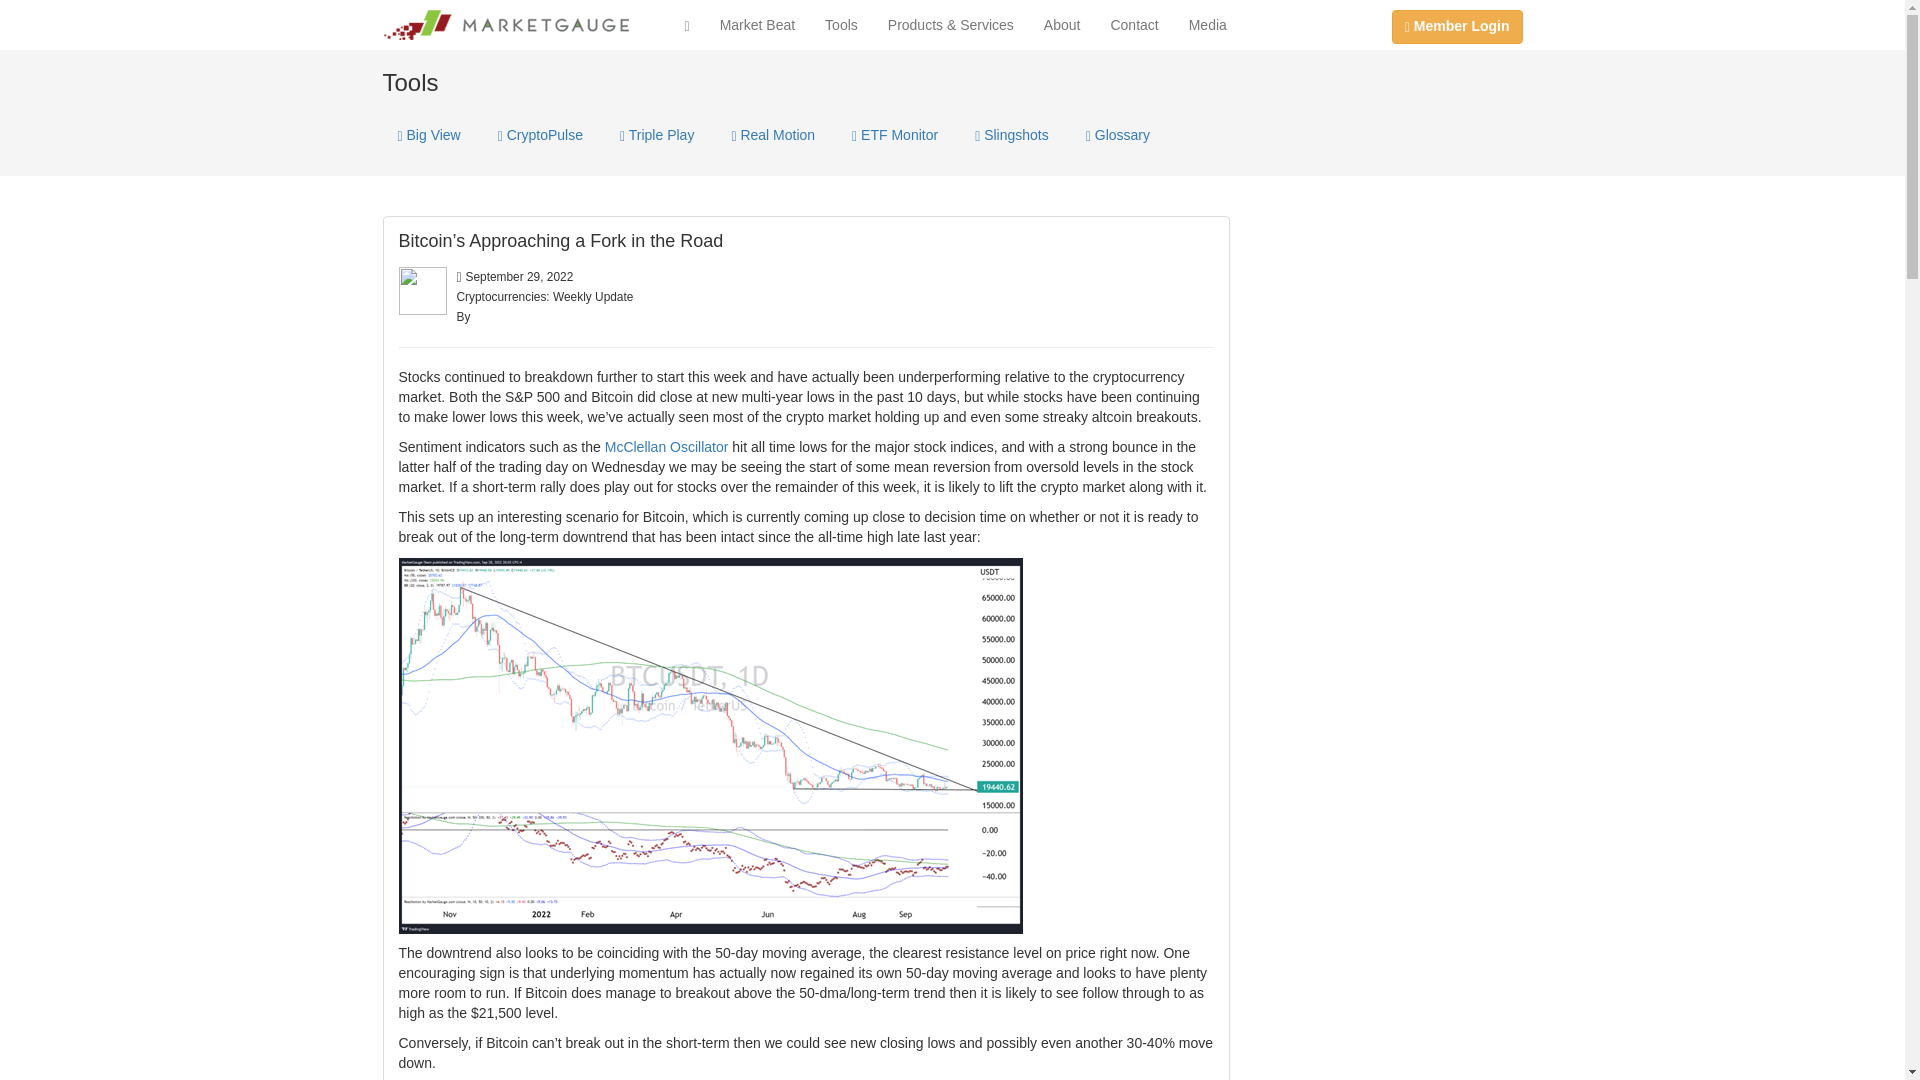 The width and height of the screenshot is (1920, 1080). What do you see at coordinates (1208, 24) in the screenshot?
I see `Media` at bounding box center [1208, 24].